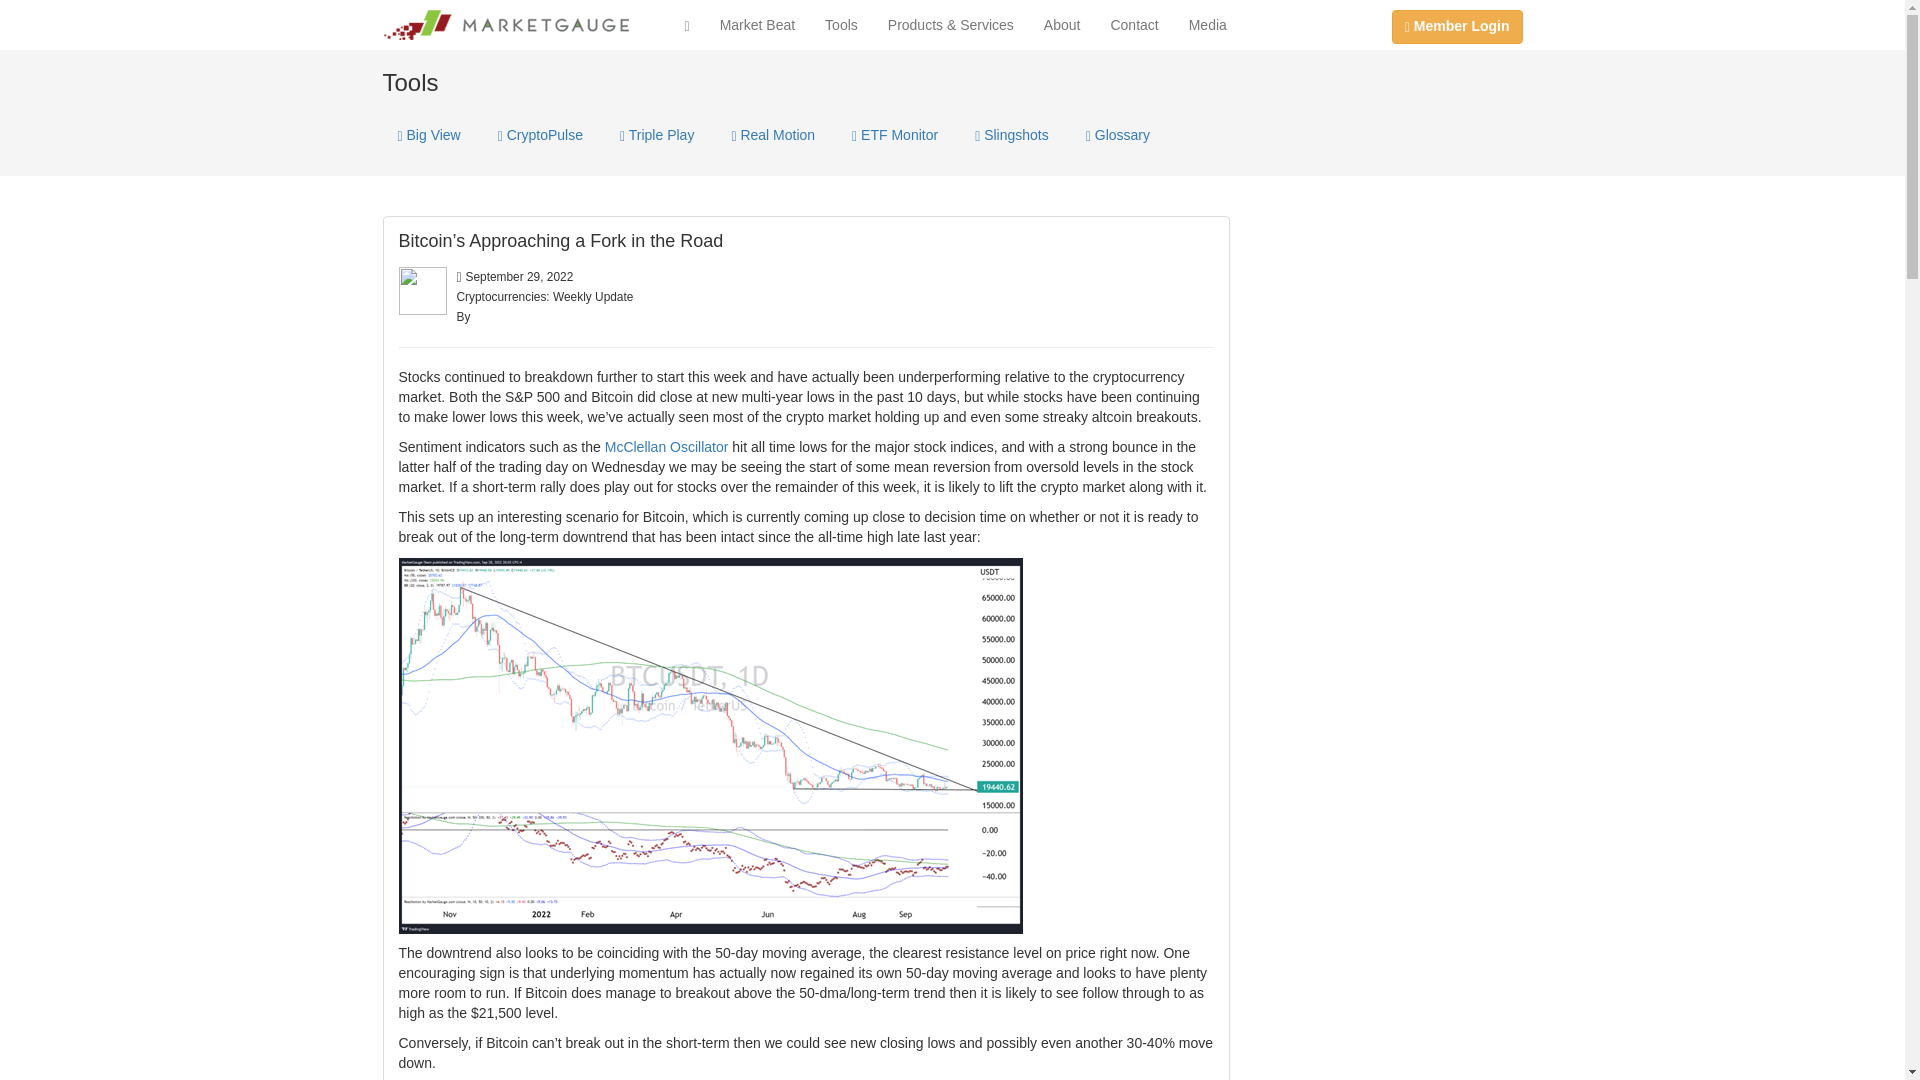 The width and height of the screenshot is (1920, 1080). What do you see at coordinates (1208, 24) in the screenshot?
I see `Media` at bounding box center [1208, 24].